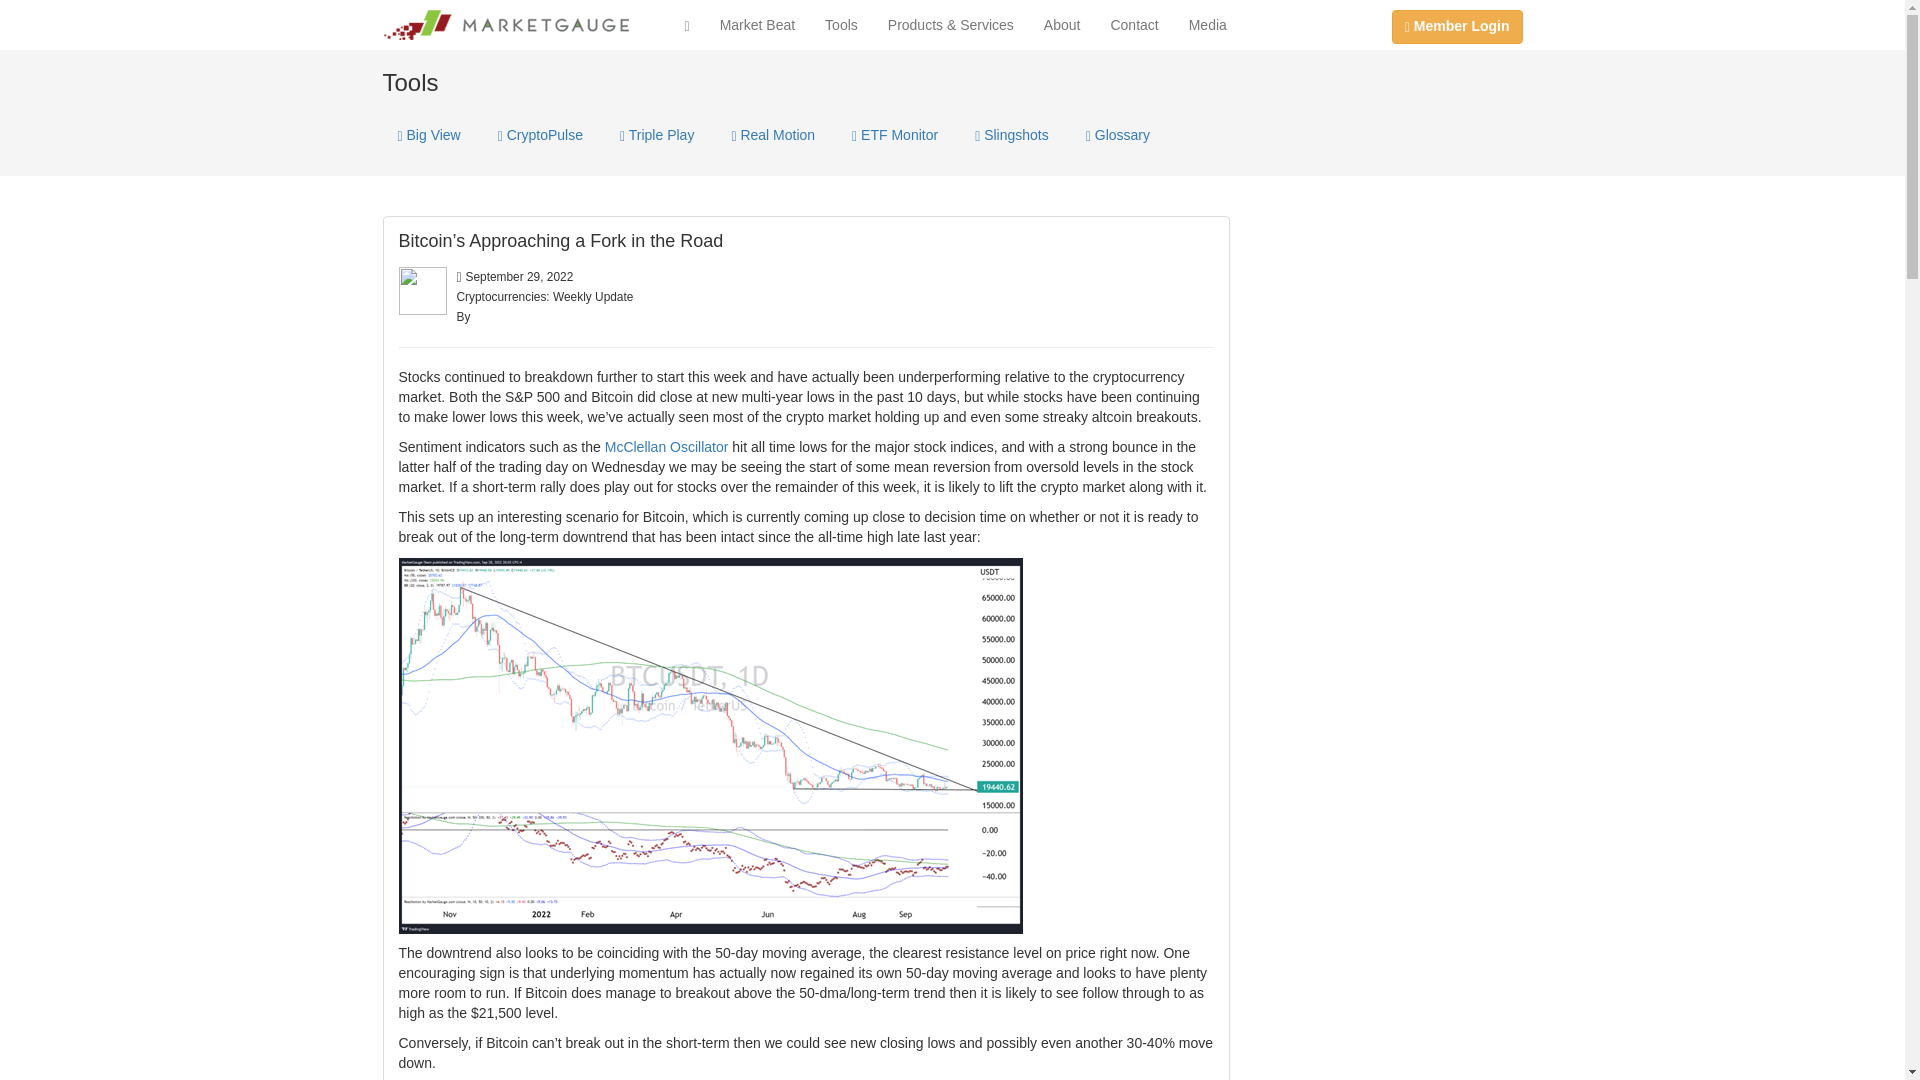 The width and height of the screenshot is (1920, 1080). What do you see at coordinates (1208, 24) in the screenshot?
I see `Media` at bounding box center [1208, 24].